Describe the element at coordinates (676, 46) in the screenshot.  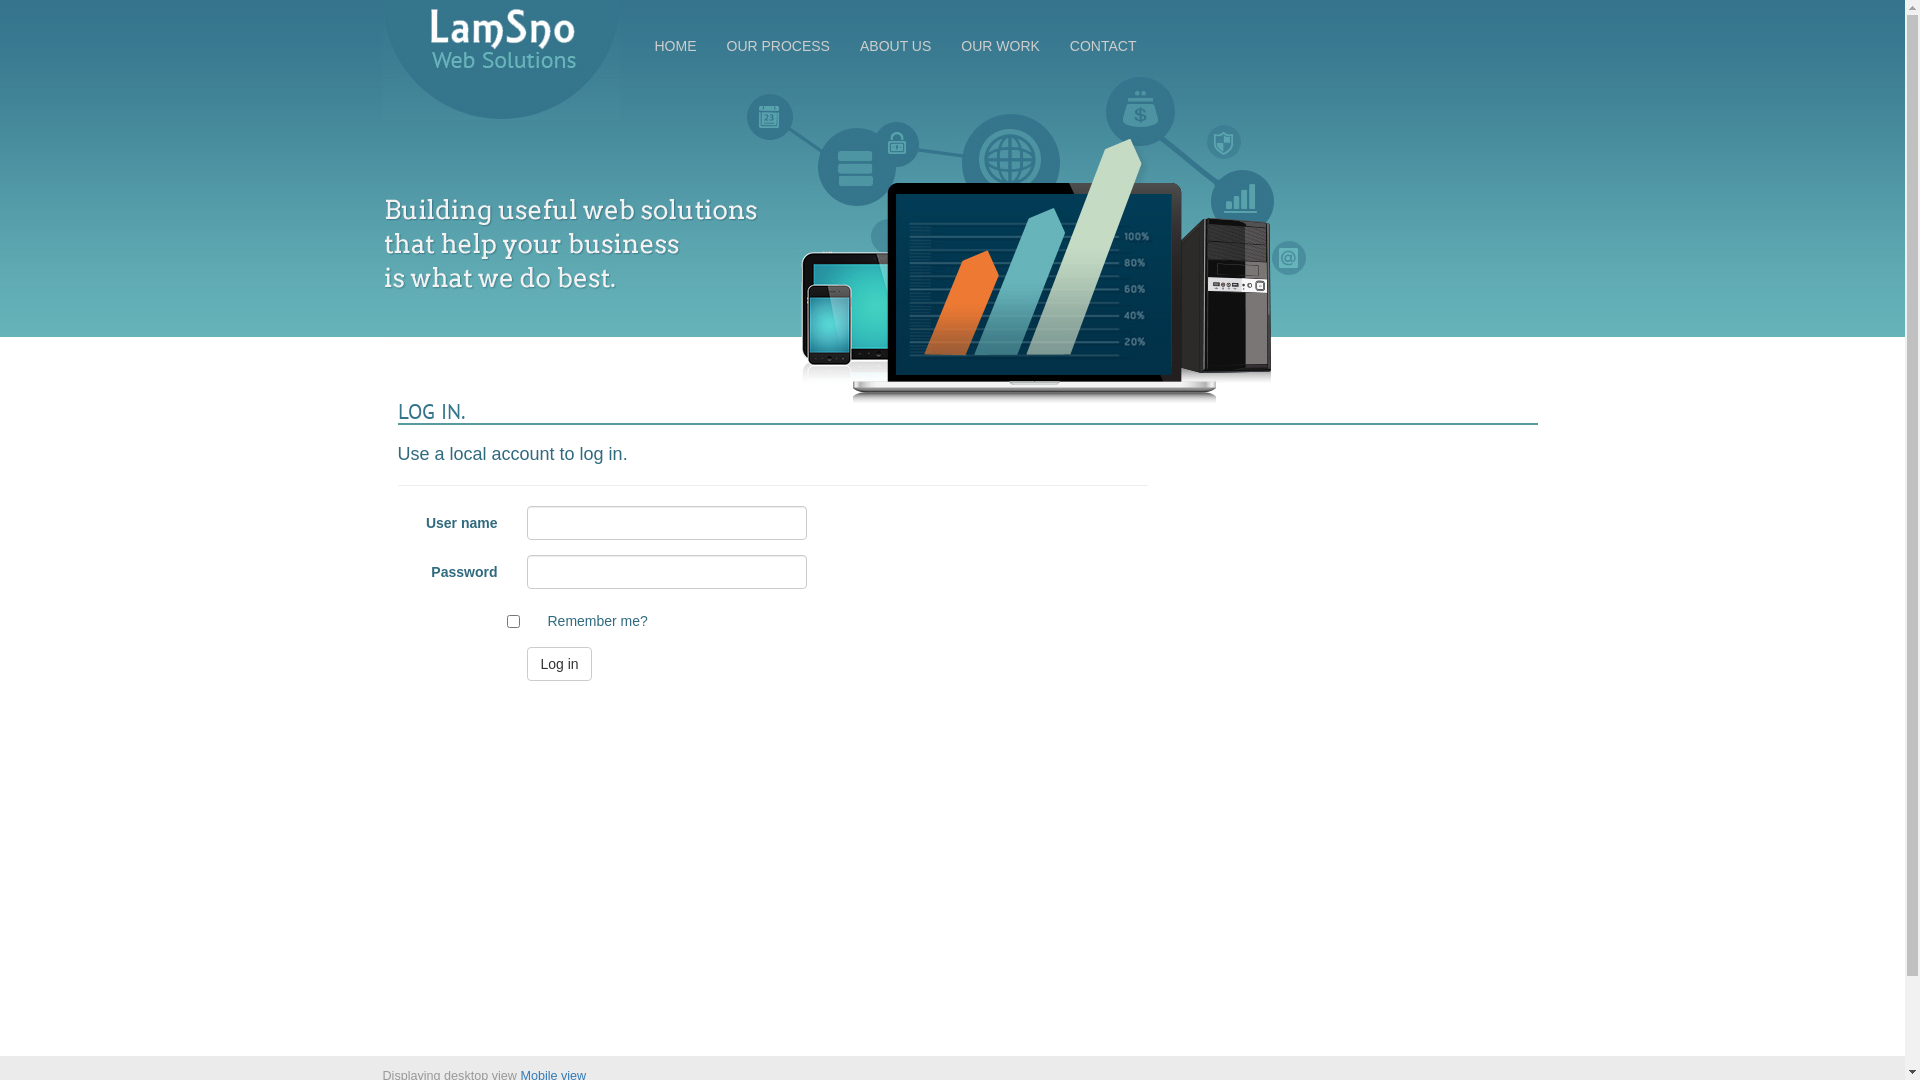
I see `HOME` at that location.